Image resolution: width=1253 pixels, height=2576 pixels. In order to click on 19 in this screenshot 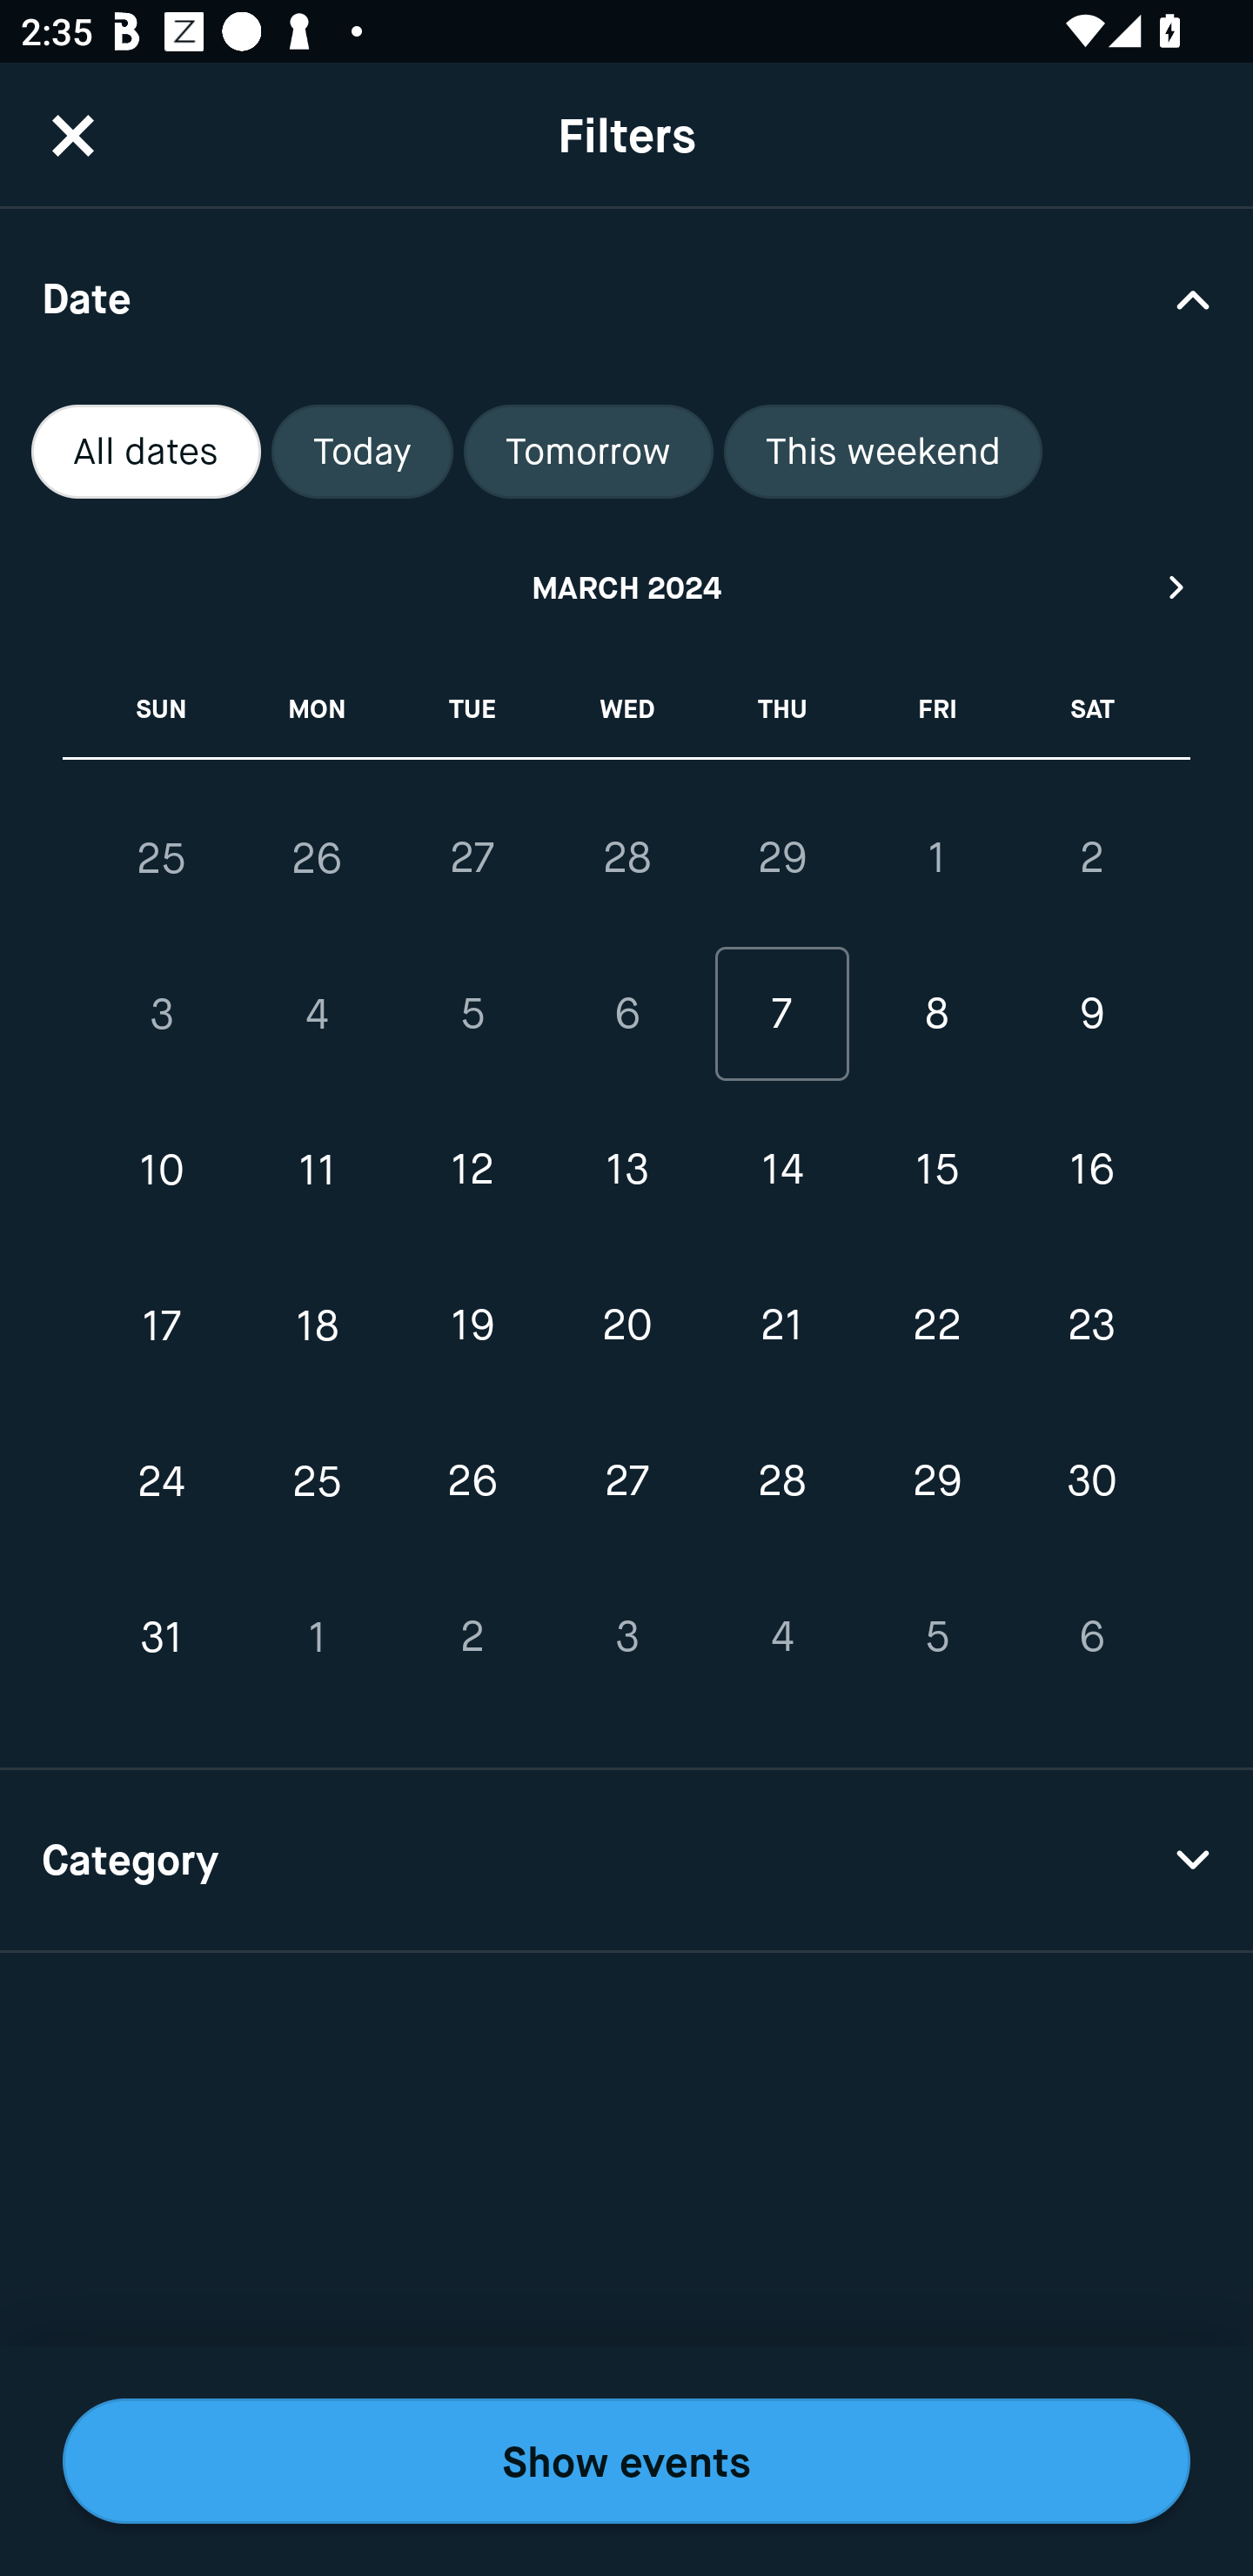, I will do `click(472, 1325)`.